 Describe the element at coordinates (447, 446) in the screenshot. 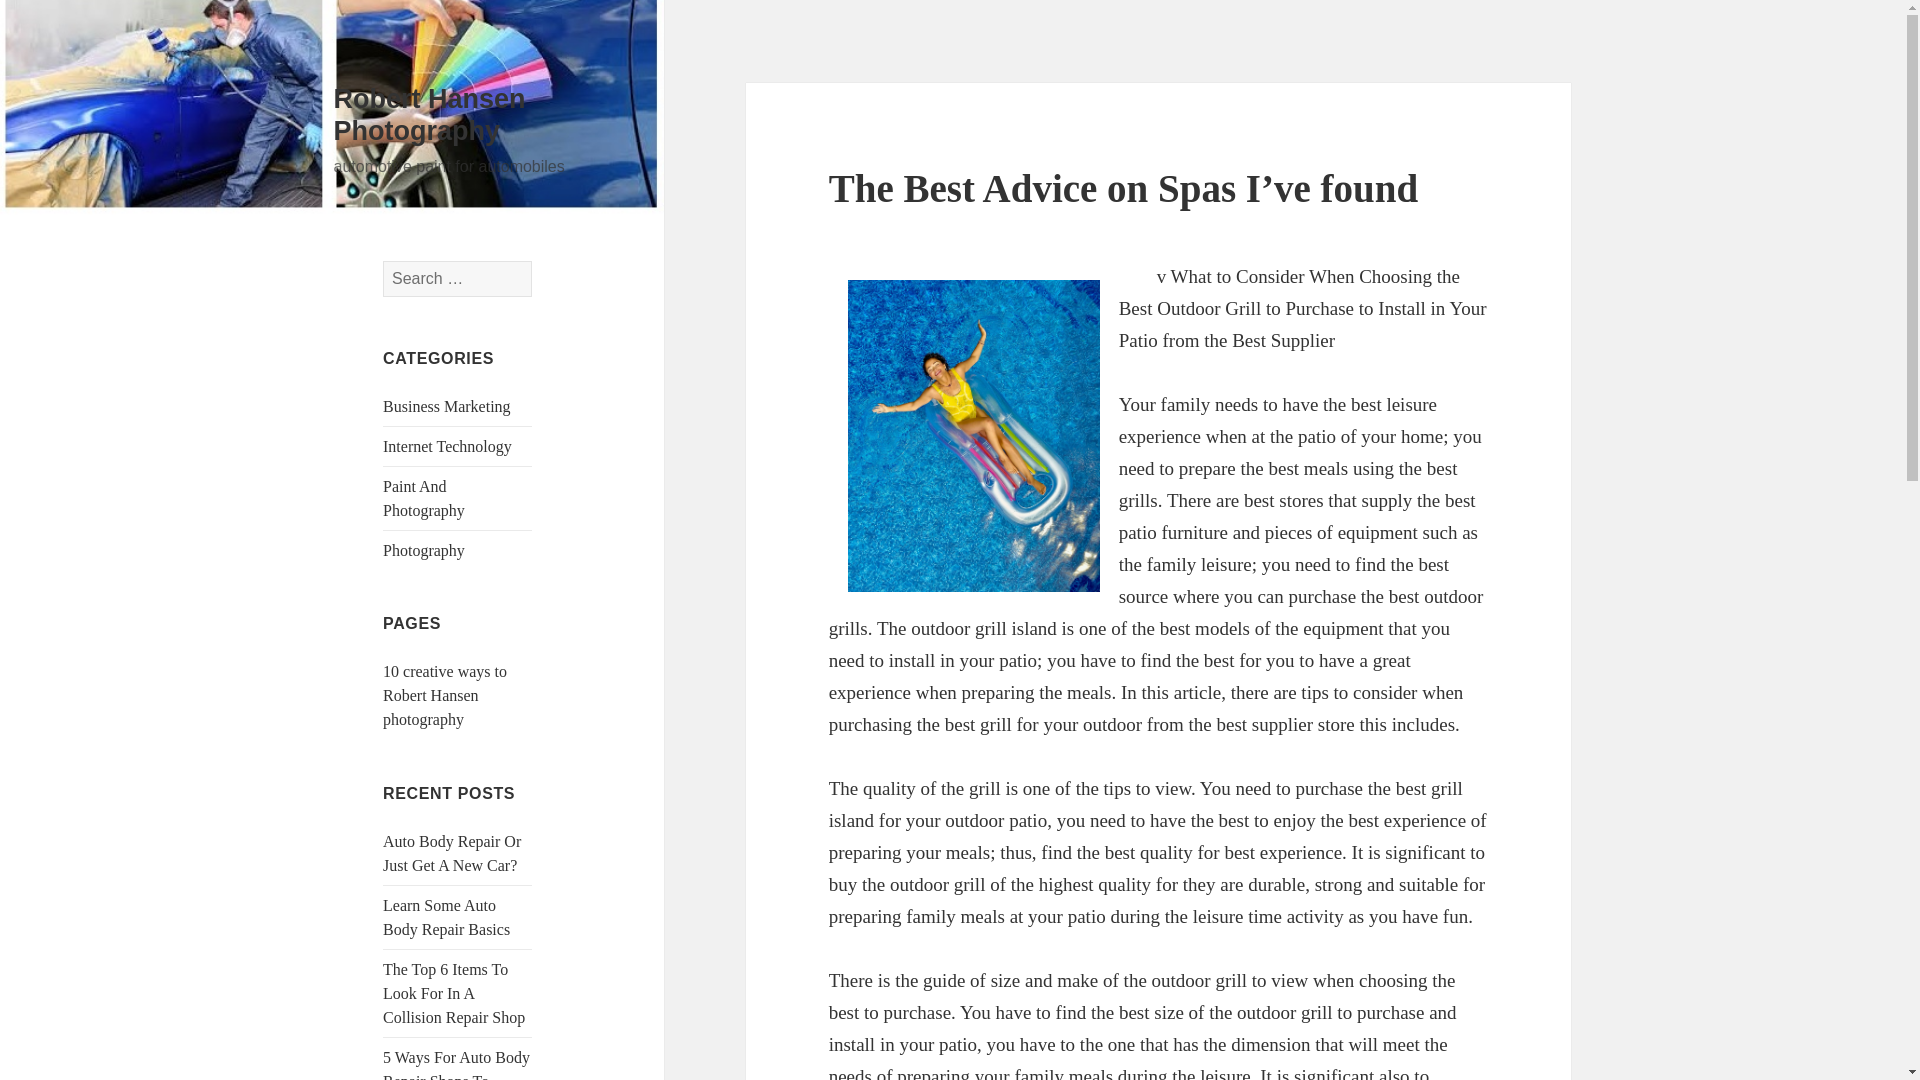

I see `Internet Technology` at that location.